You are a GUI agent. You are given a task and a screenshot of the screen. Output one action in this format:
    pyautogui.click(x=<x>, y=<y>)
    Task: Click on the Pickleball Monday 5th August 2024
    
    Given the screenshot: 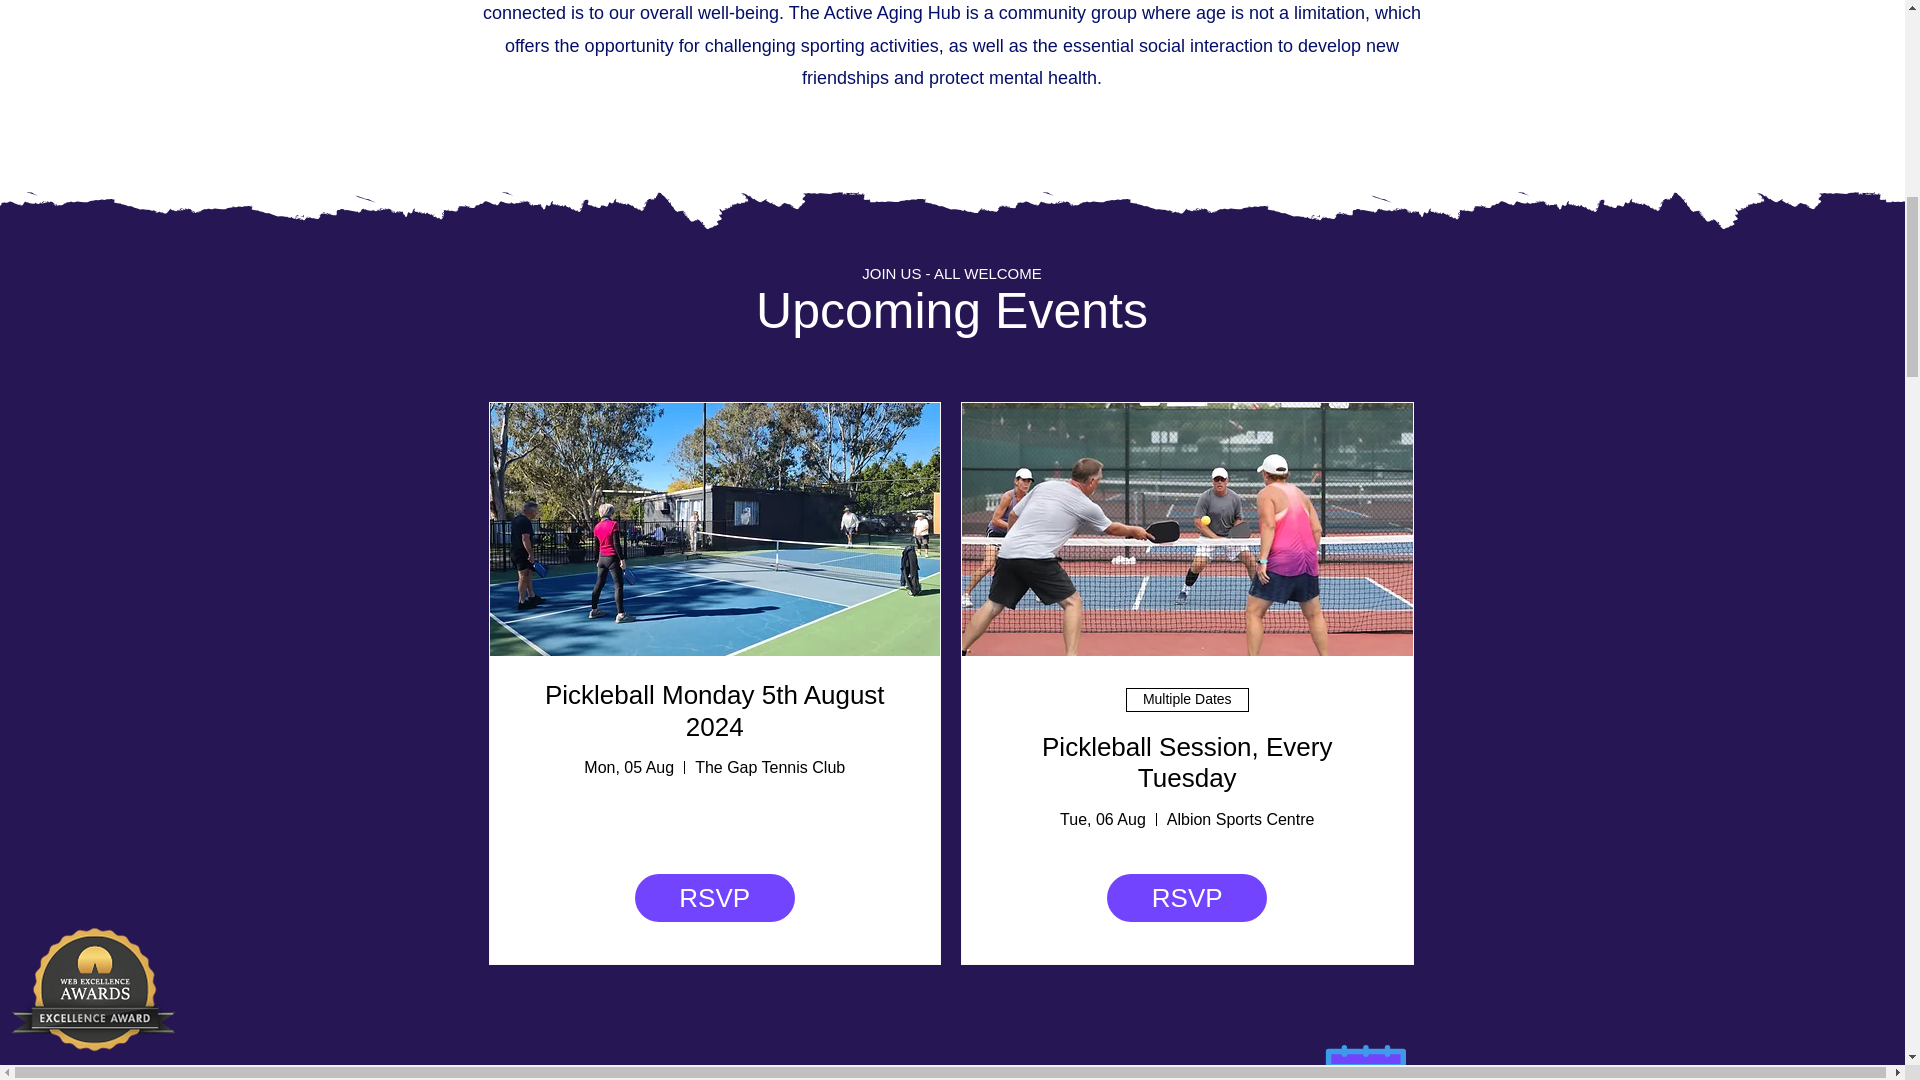 What is the action you would take?
    pyautogui.click(x=715, y=710)
    